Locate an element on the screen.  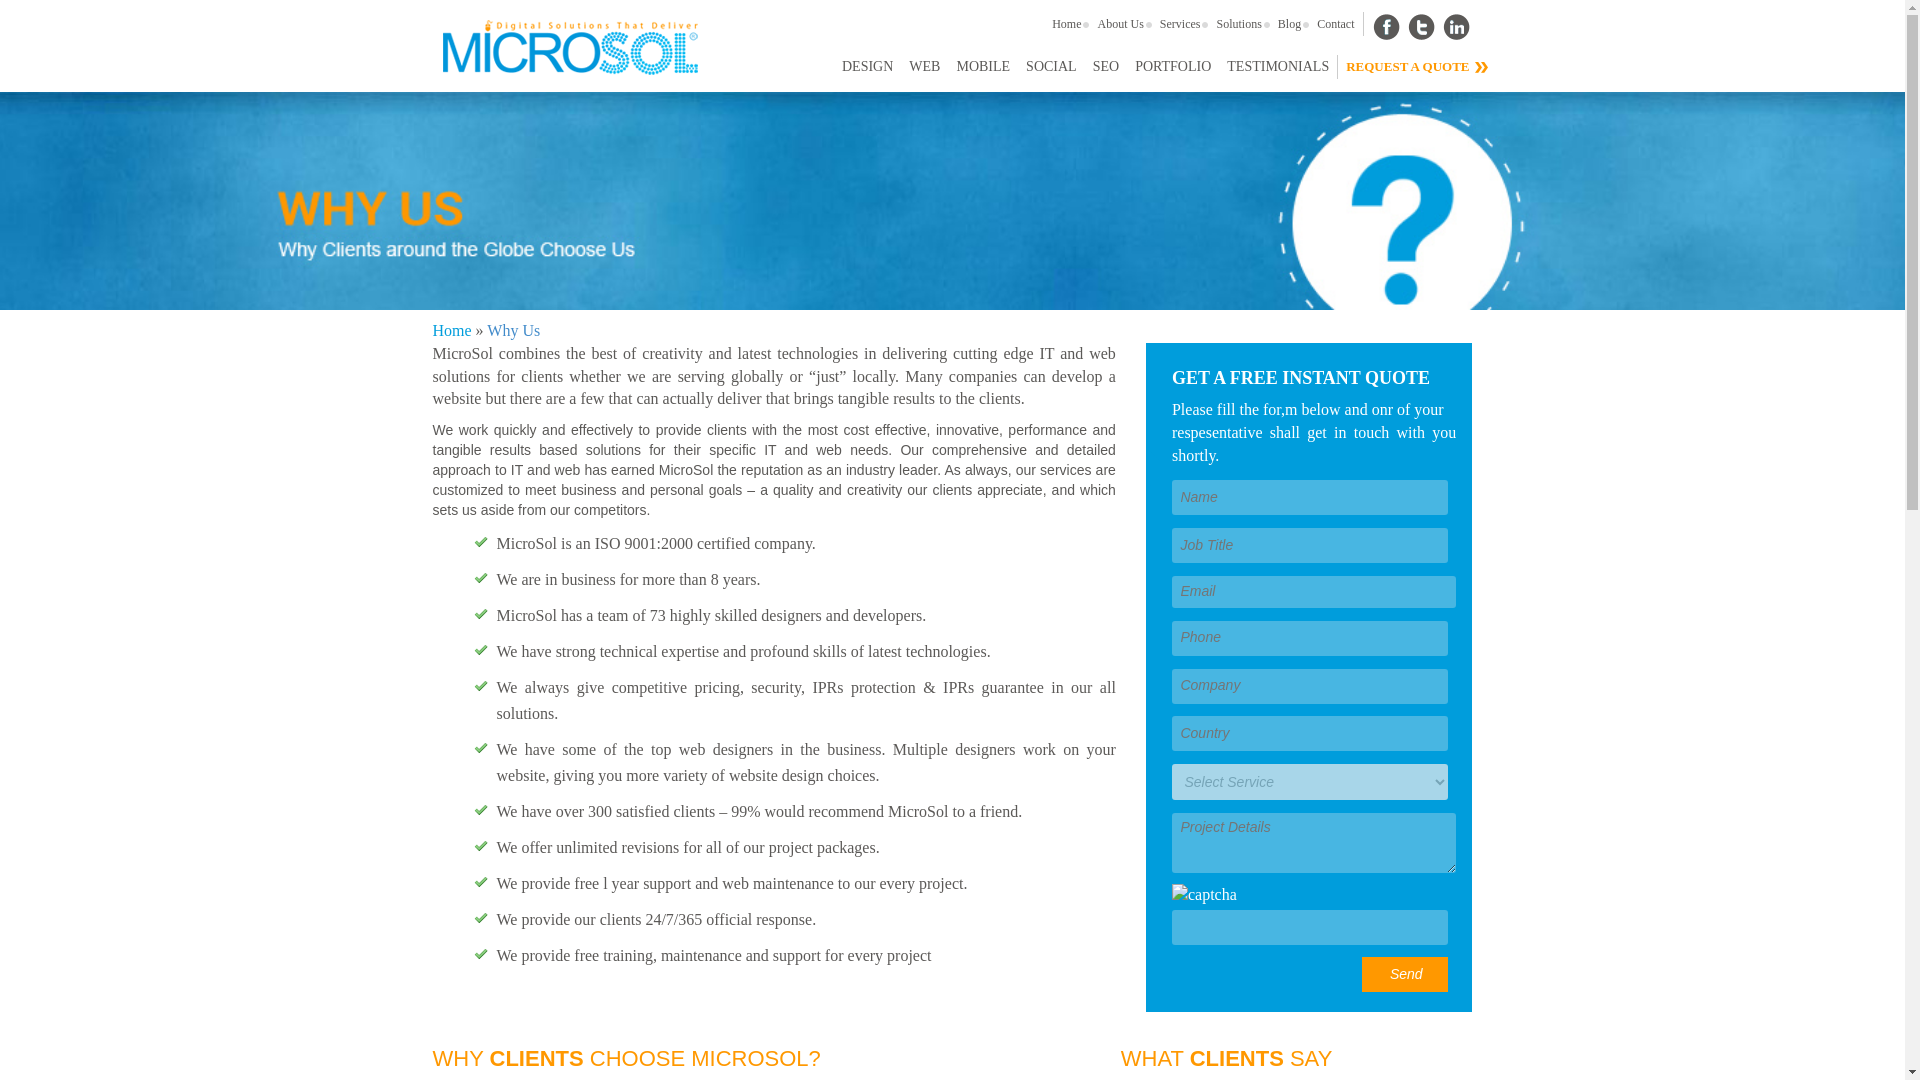
DESIGN is located at coordinates (866, 66).